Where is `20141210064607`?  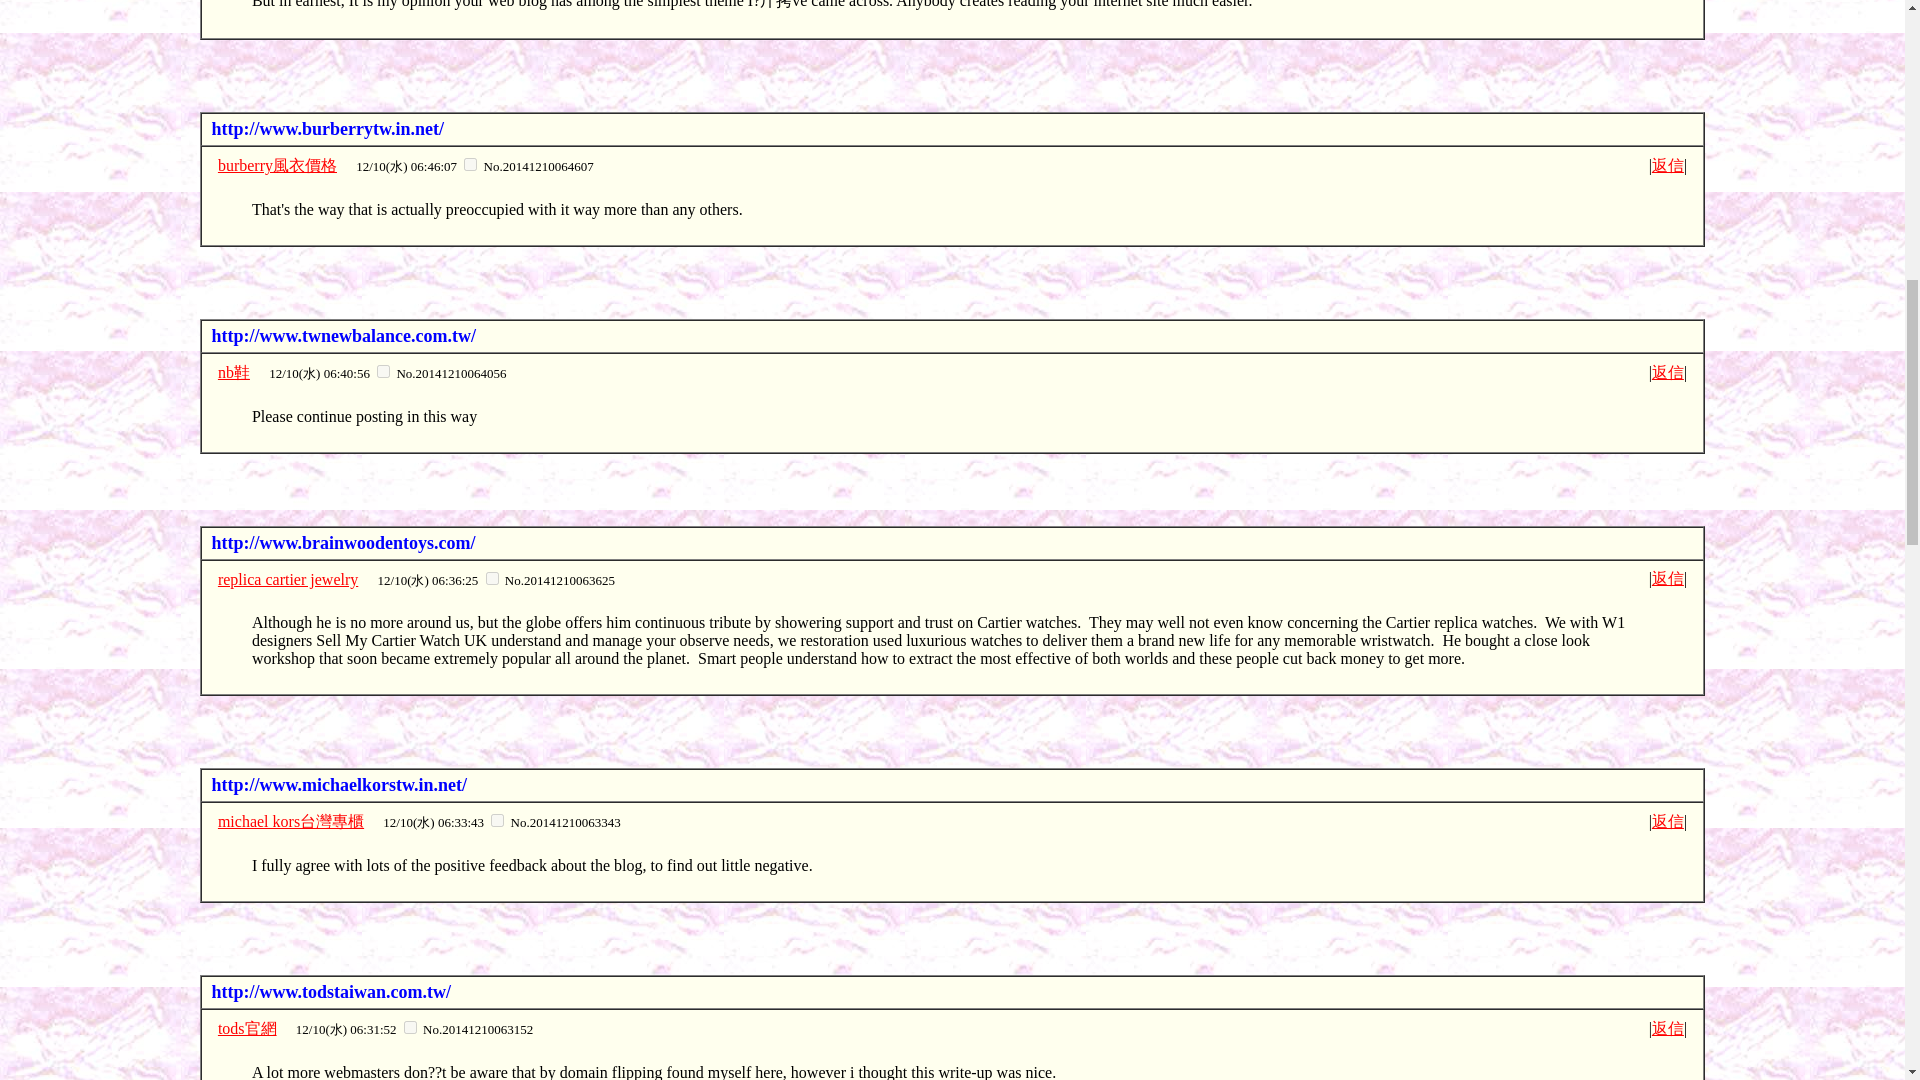
20141210064607 is located at coordinates (470, 164).